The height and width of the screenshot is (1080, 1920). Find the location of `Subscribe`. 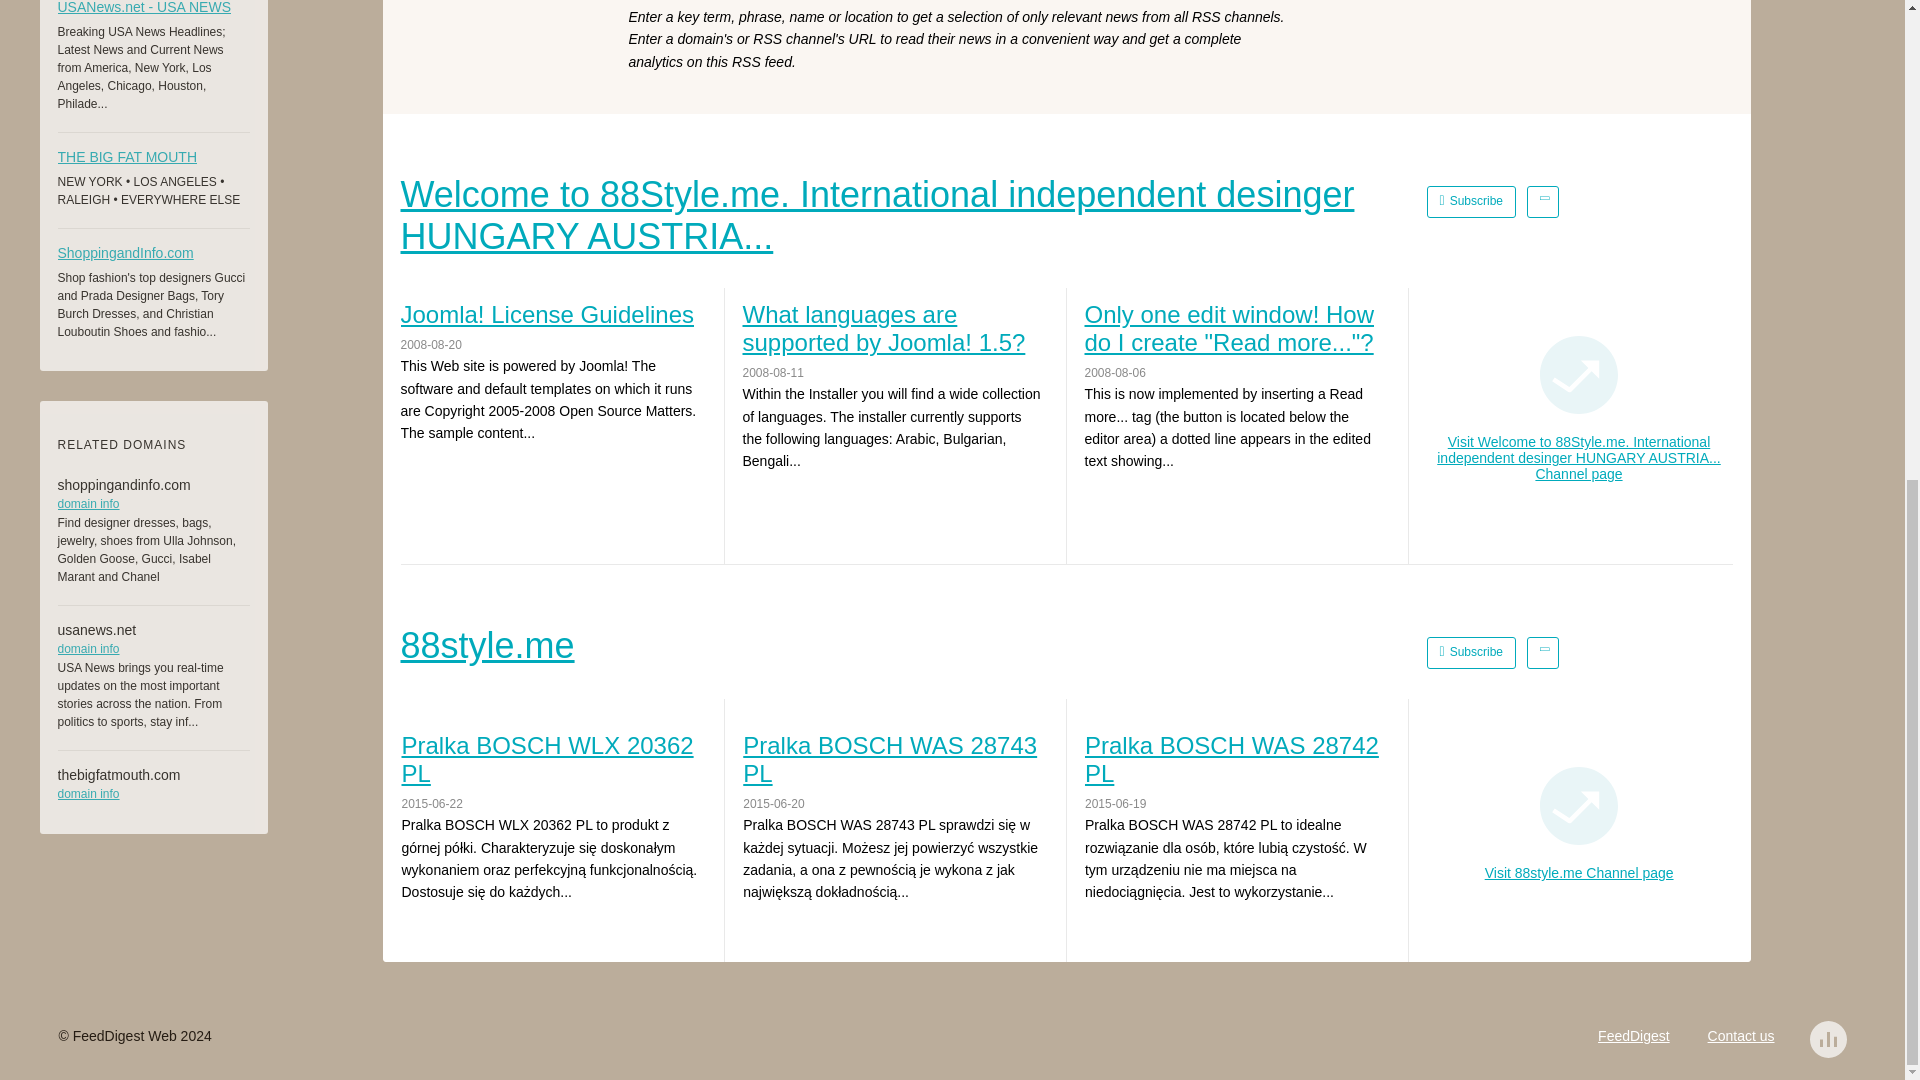

Subscribe is located at coordinates (1471, 652).